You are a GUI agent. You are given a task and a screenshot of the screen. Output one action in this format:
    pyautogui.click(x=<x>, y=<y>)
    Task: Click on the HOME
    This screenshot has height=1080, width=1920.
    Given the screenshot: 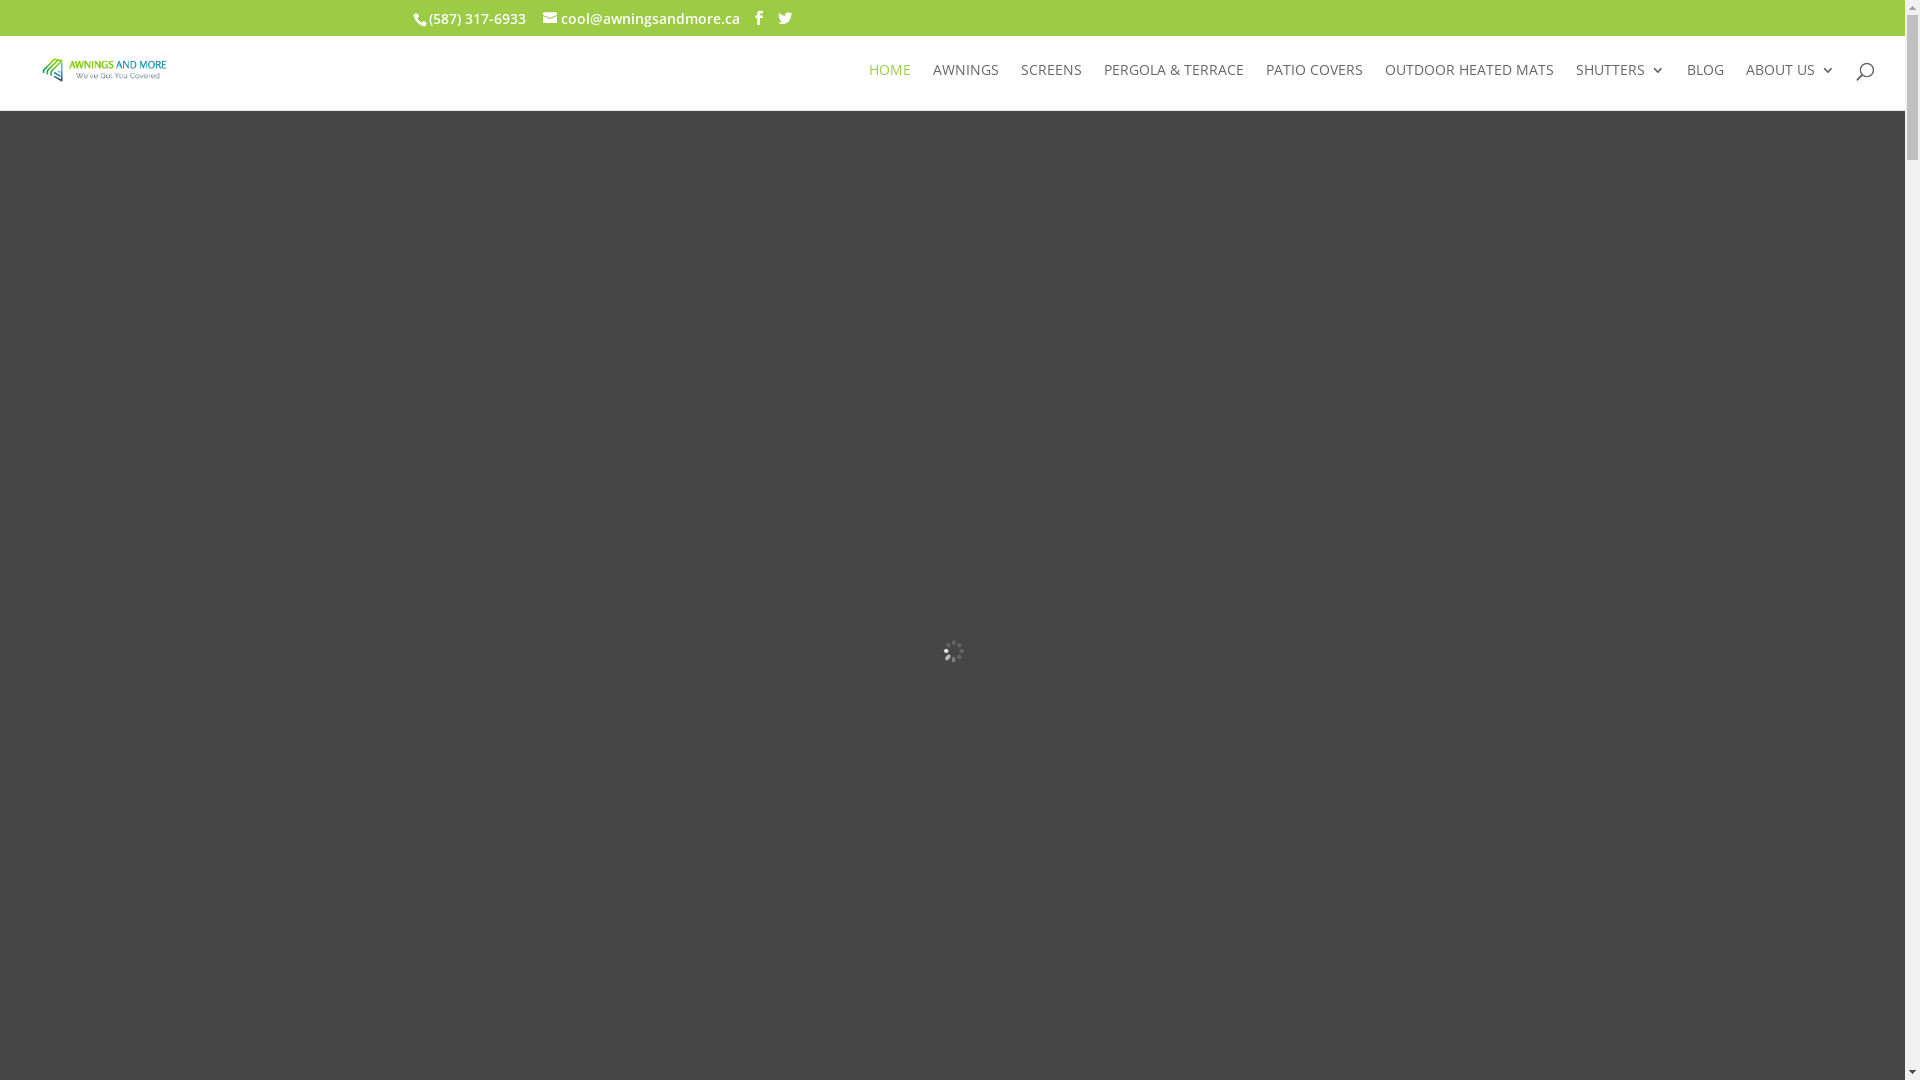 What is the action you would take?
    pyautogui.click(x=890, y=86)
    